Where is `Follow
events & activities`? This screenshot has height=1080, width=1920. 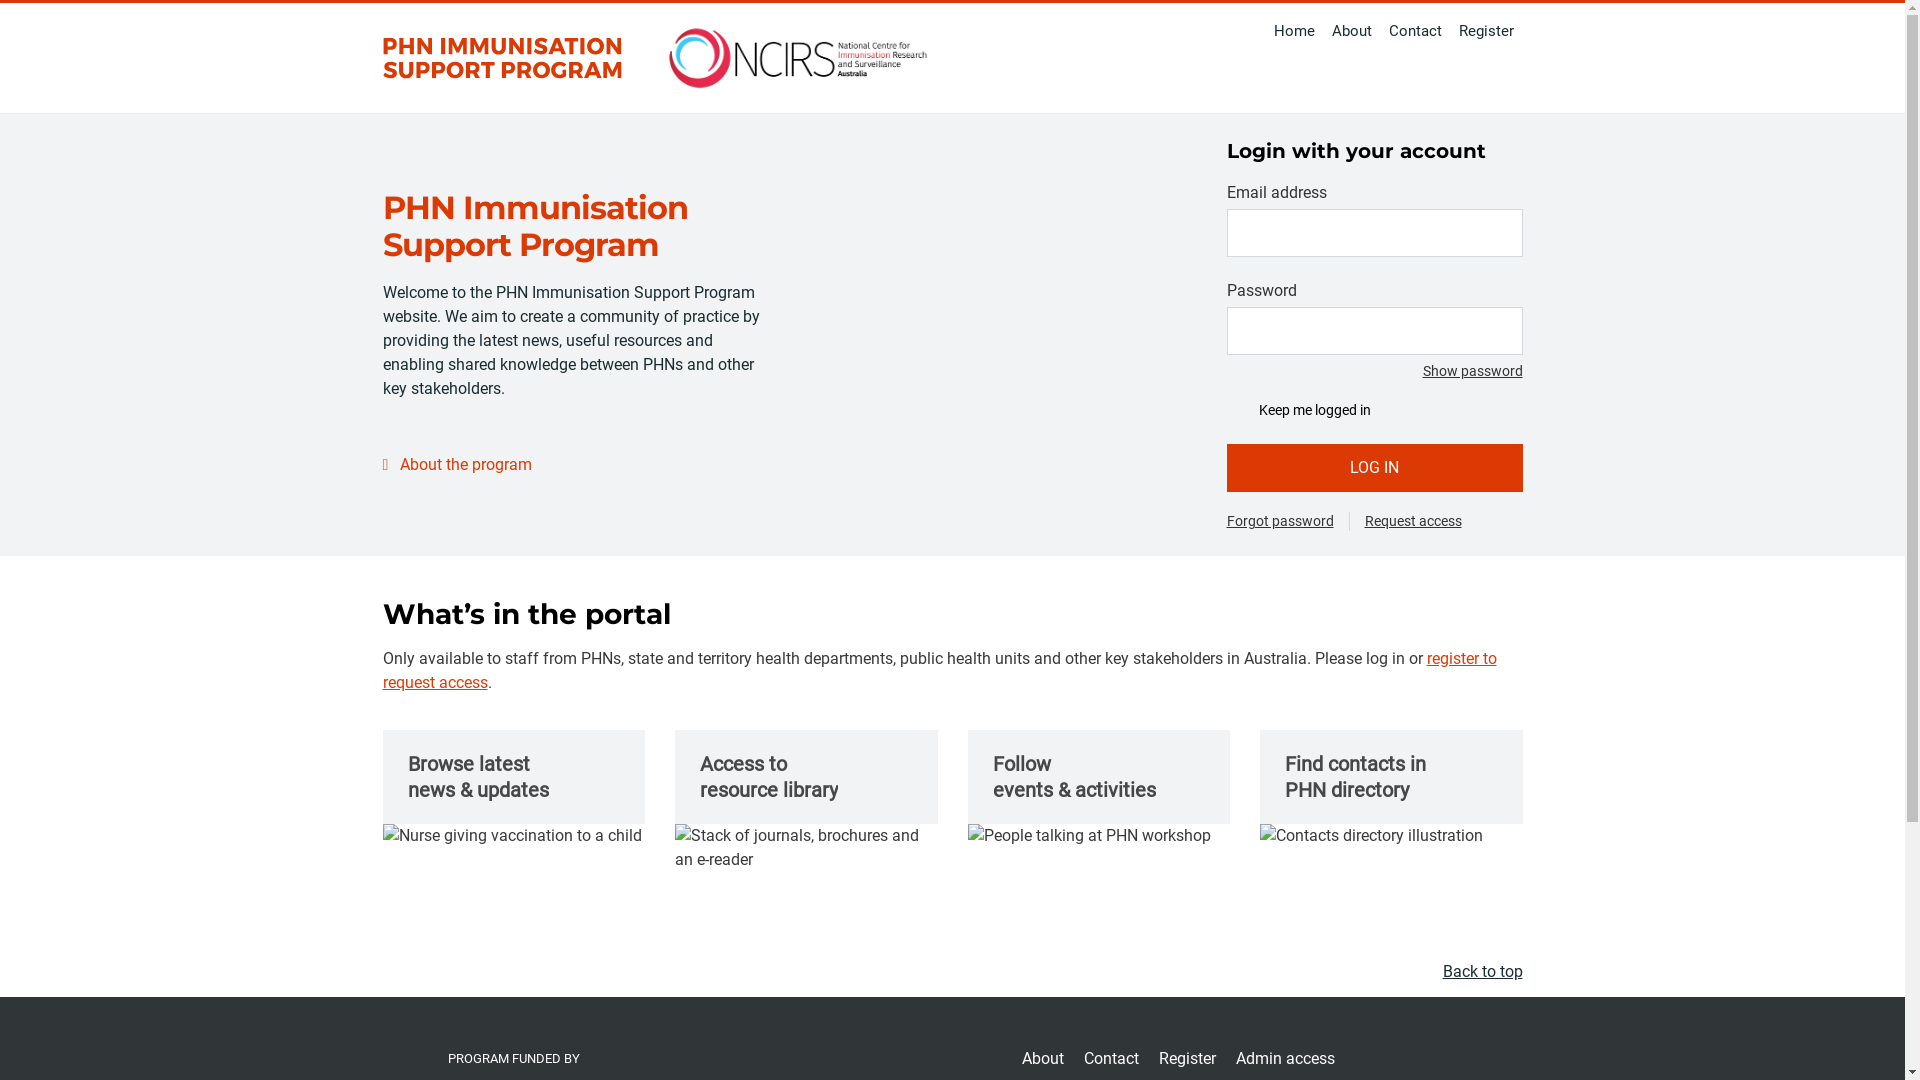
Follow
events & activities is located at coordinates (1100, 789).